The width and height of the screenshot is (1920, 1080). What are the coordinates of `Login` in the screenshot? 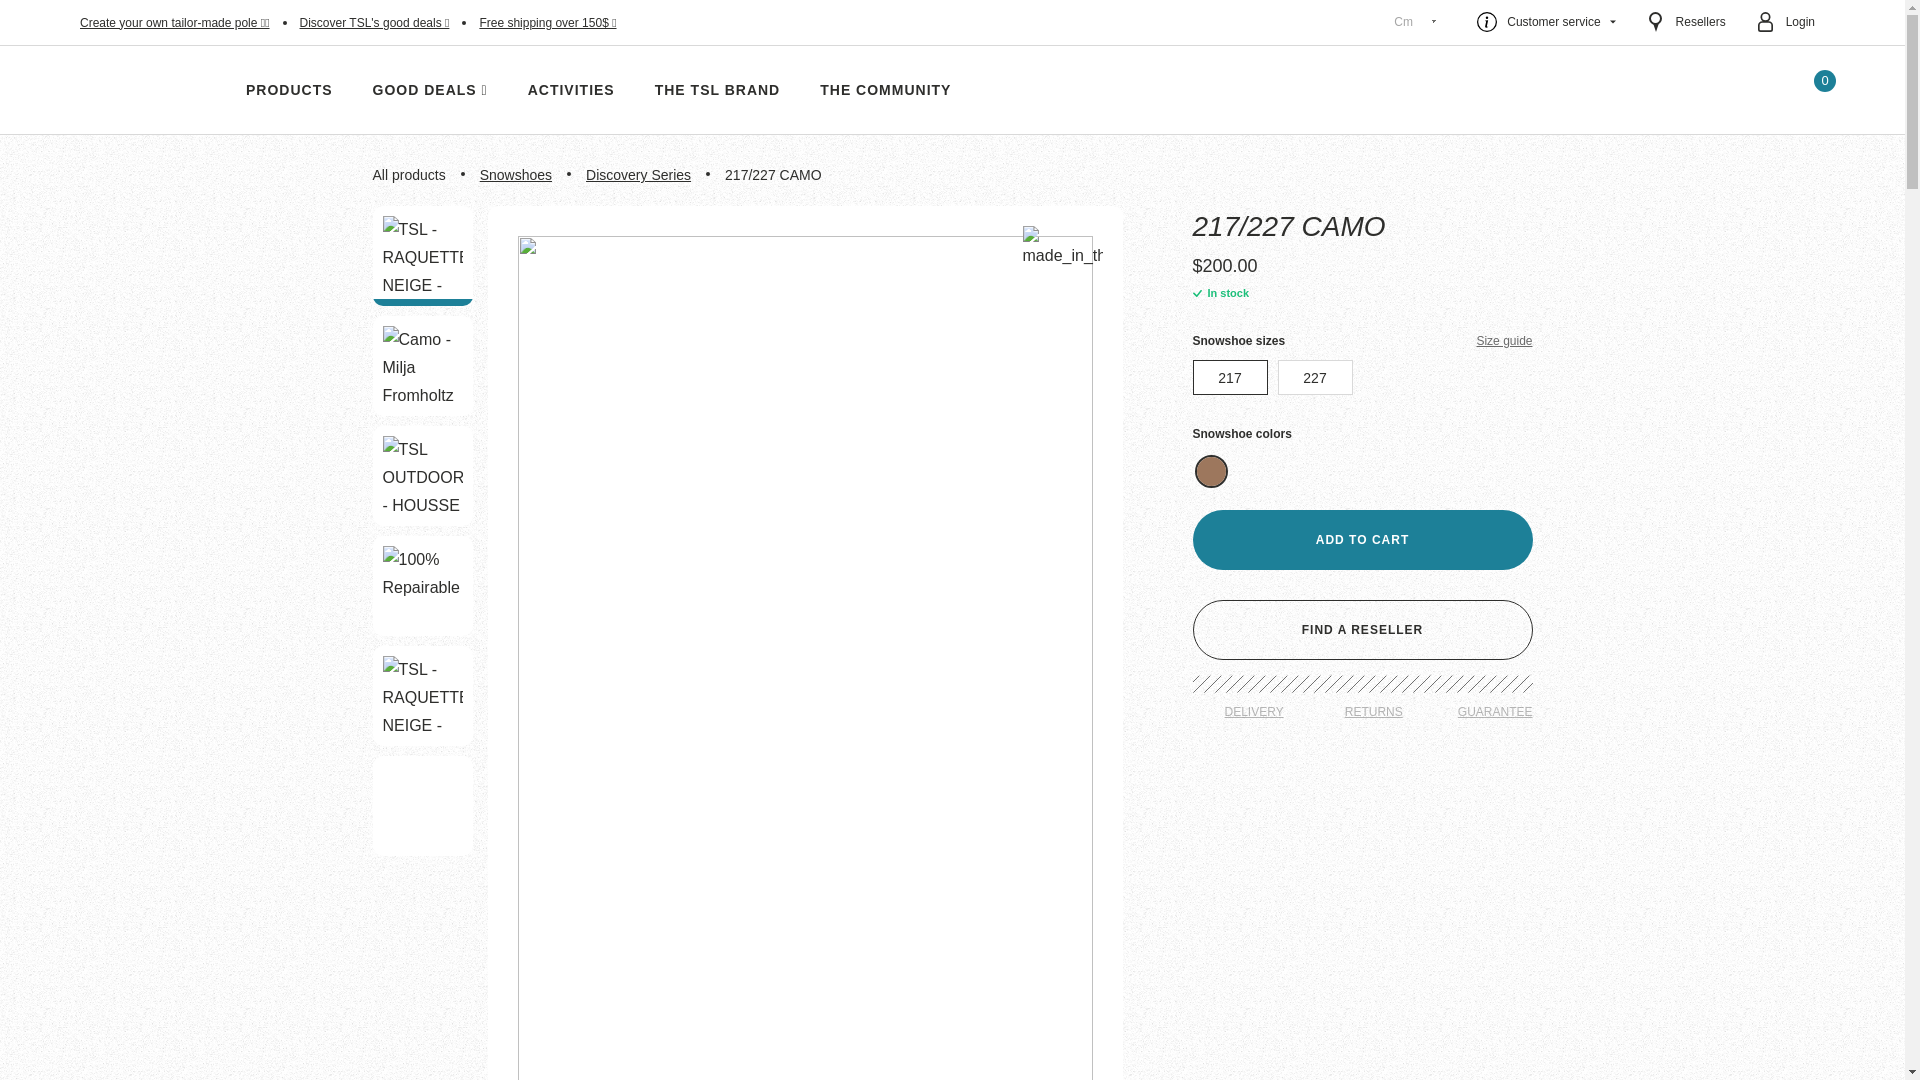 It's located at (1785, 22).